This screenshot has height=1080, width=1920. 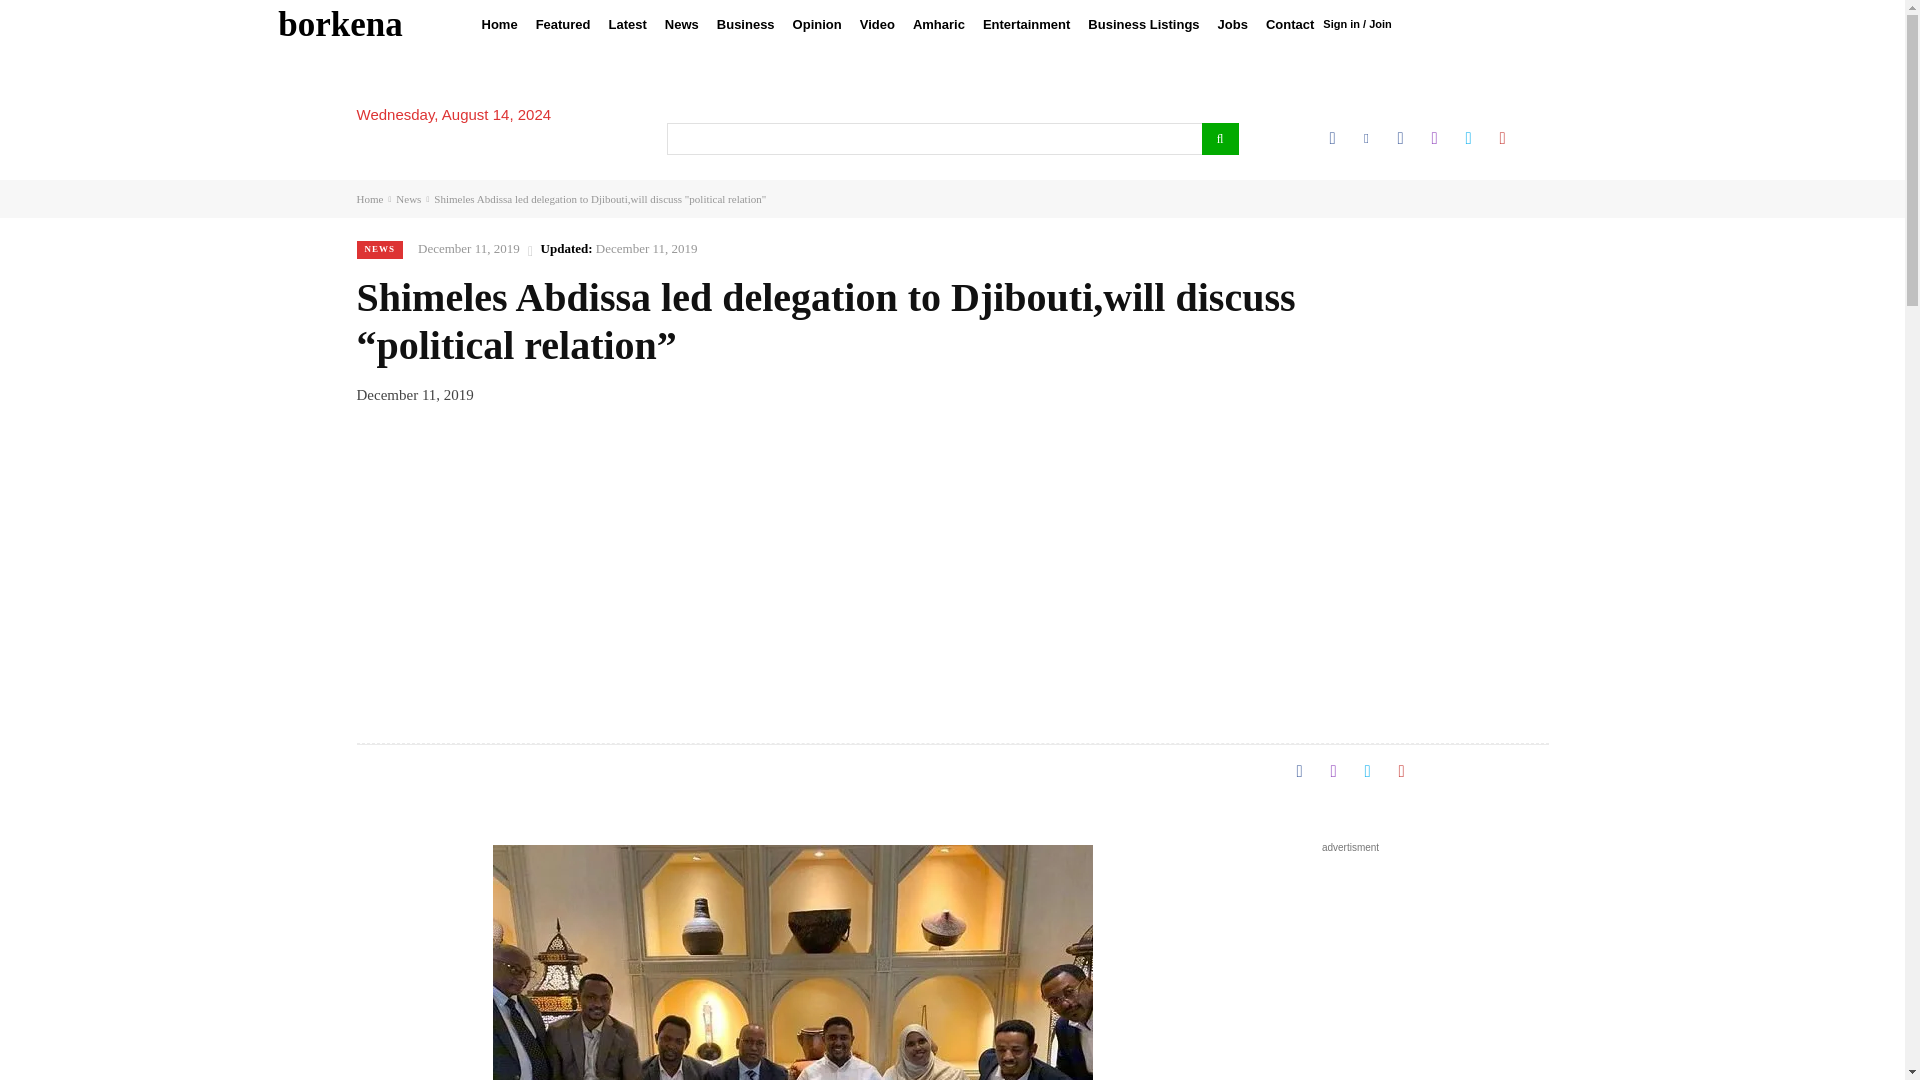 I want to click on Business, so click(x=746, y=24).